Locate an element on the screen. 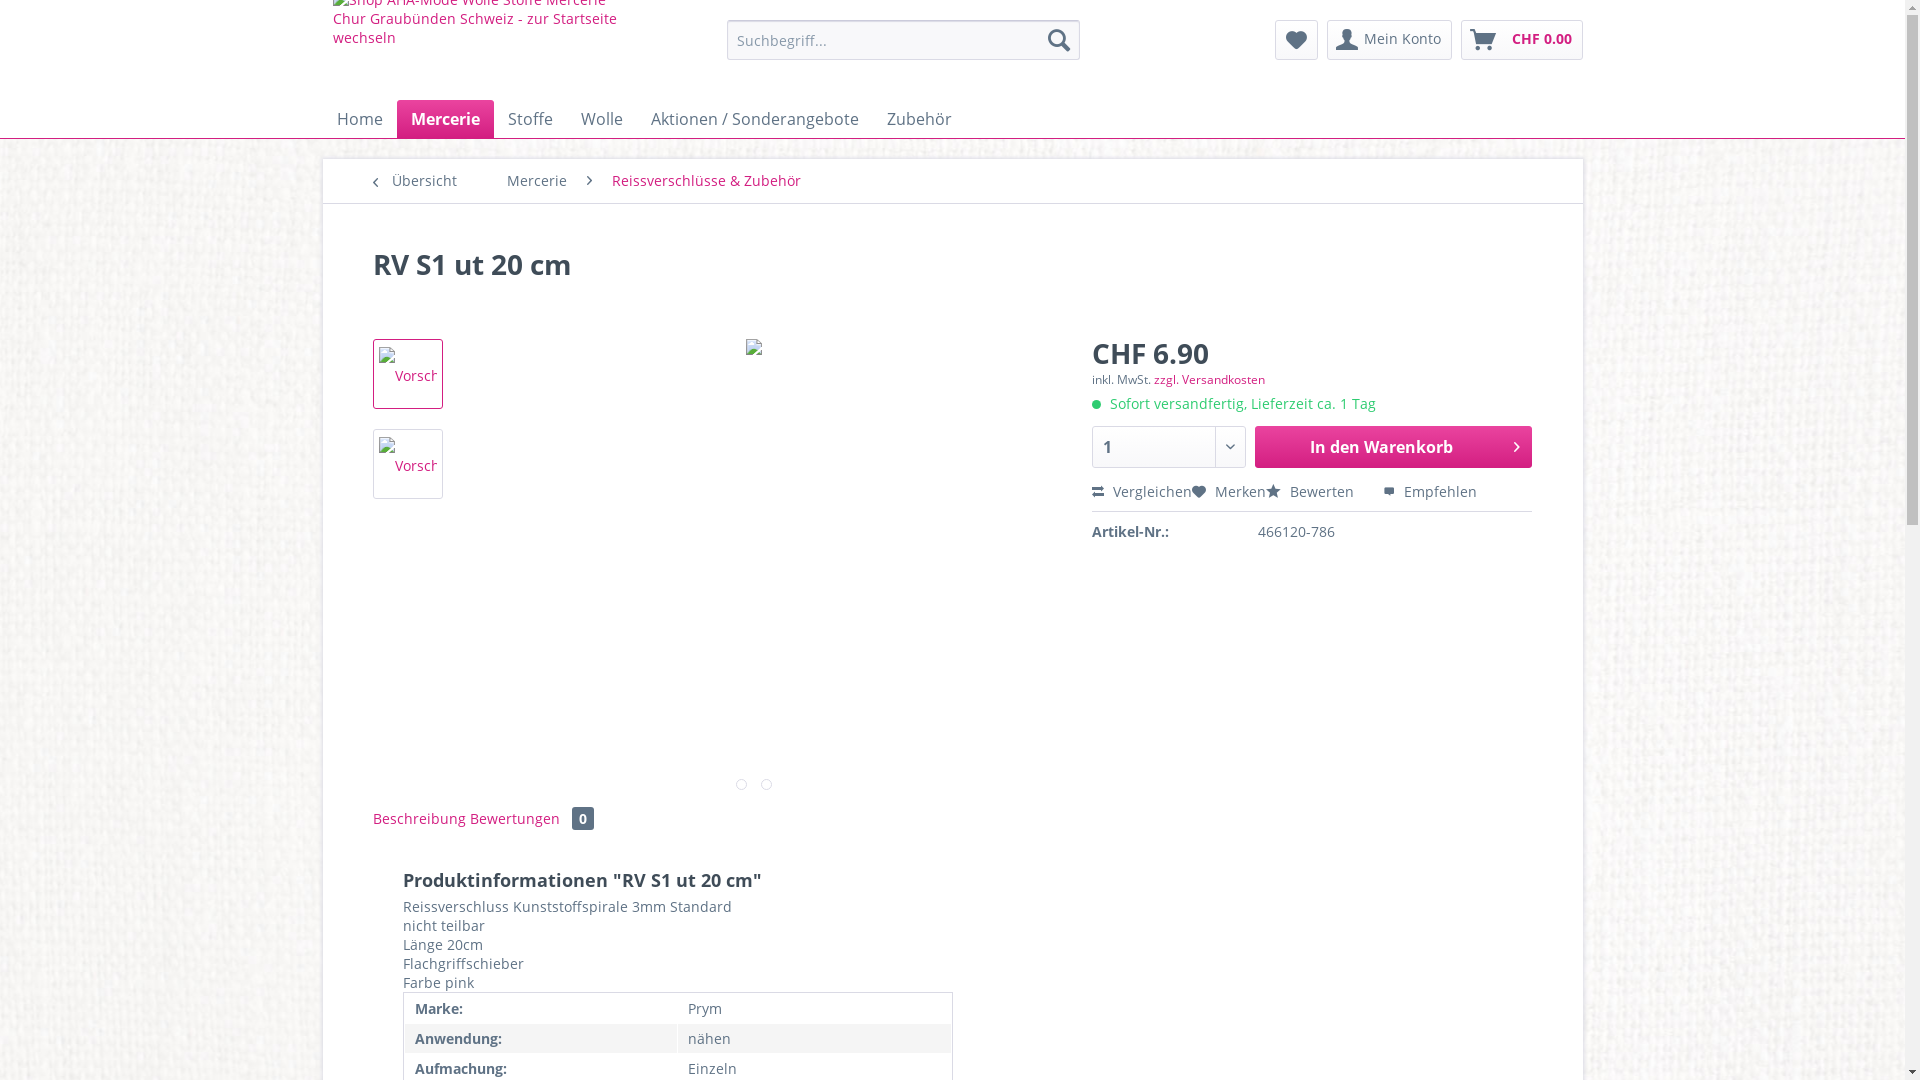  Aktionen / Sonderangebote is located at coordinates (754, 119).